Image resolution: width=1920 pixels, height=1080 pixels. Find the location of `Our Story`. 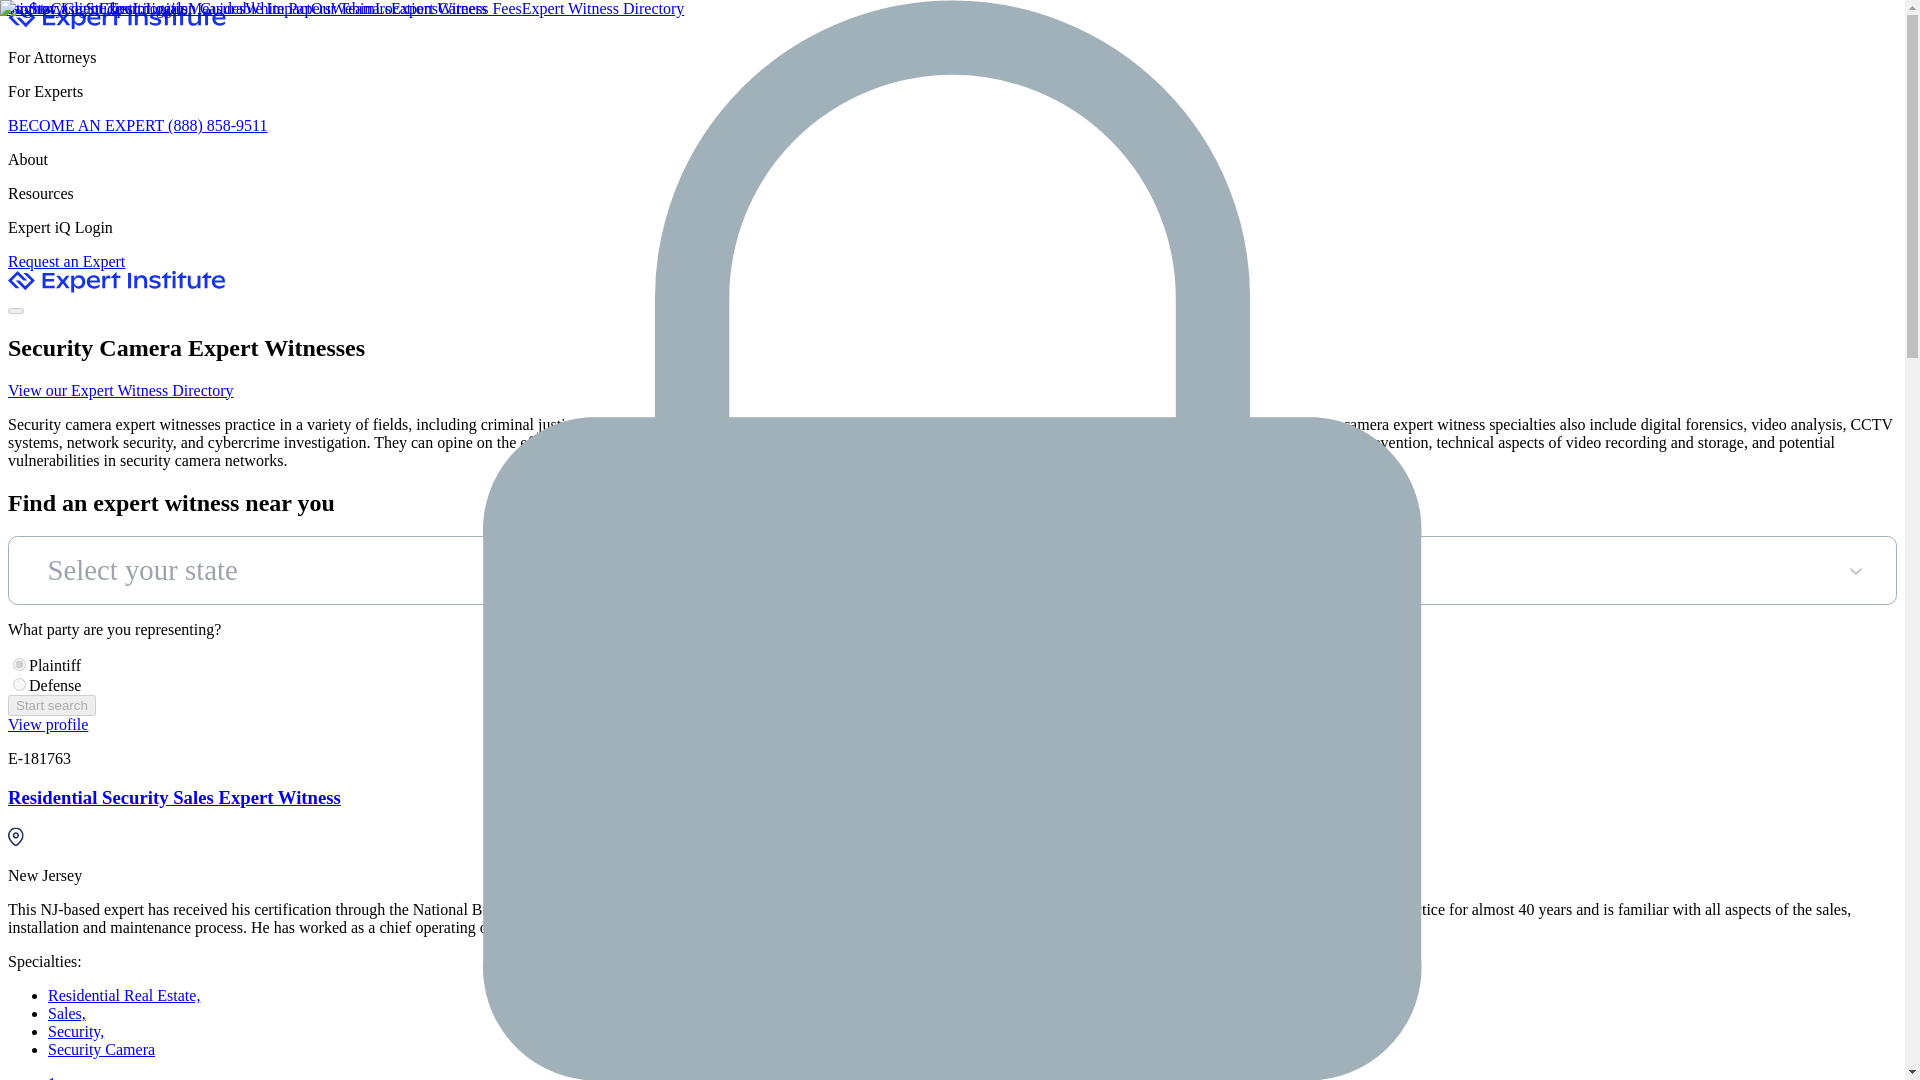

Our Story is located at coordinates (32, 8).